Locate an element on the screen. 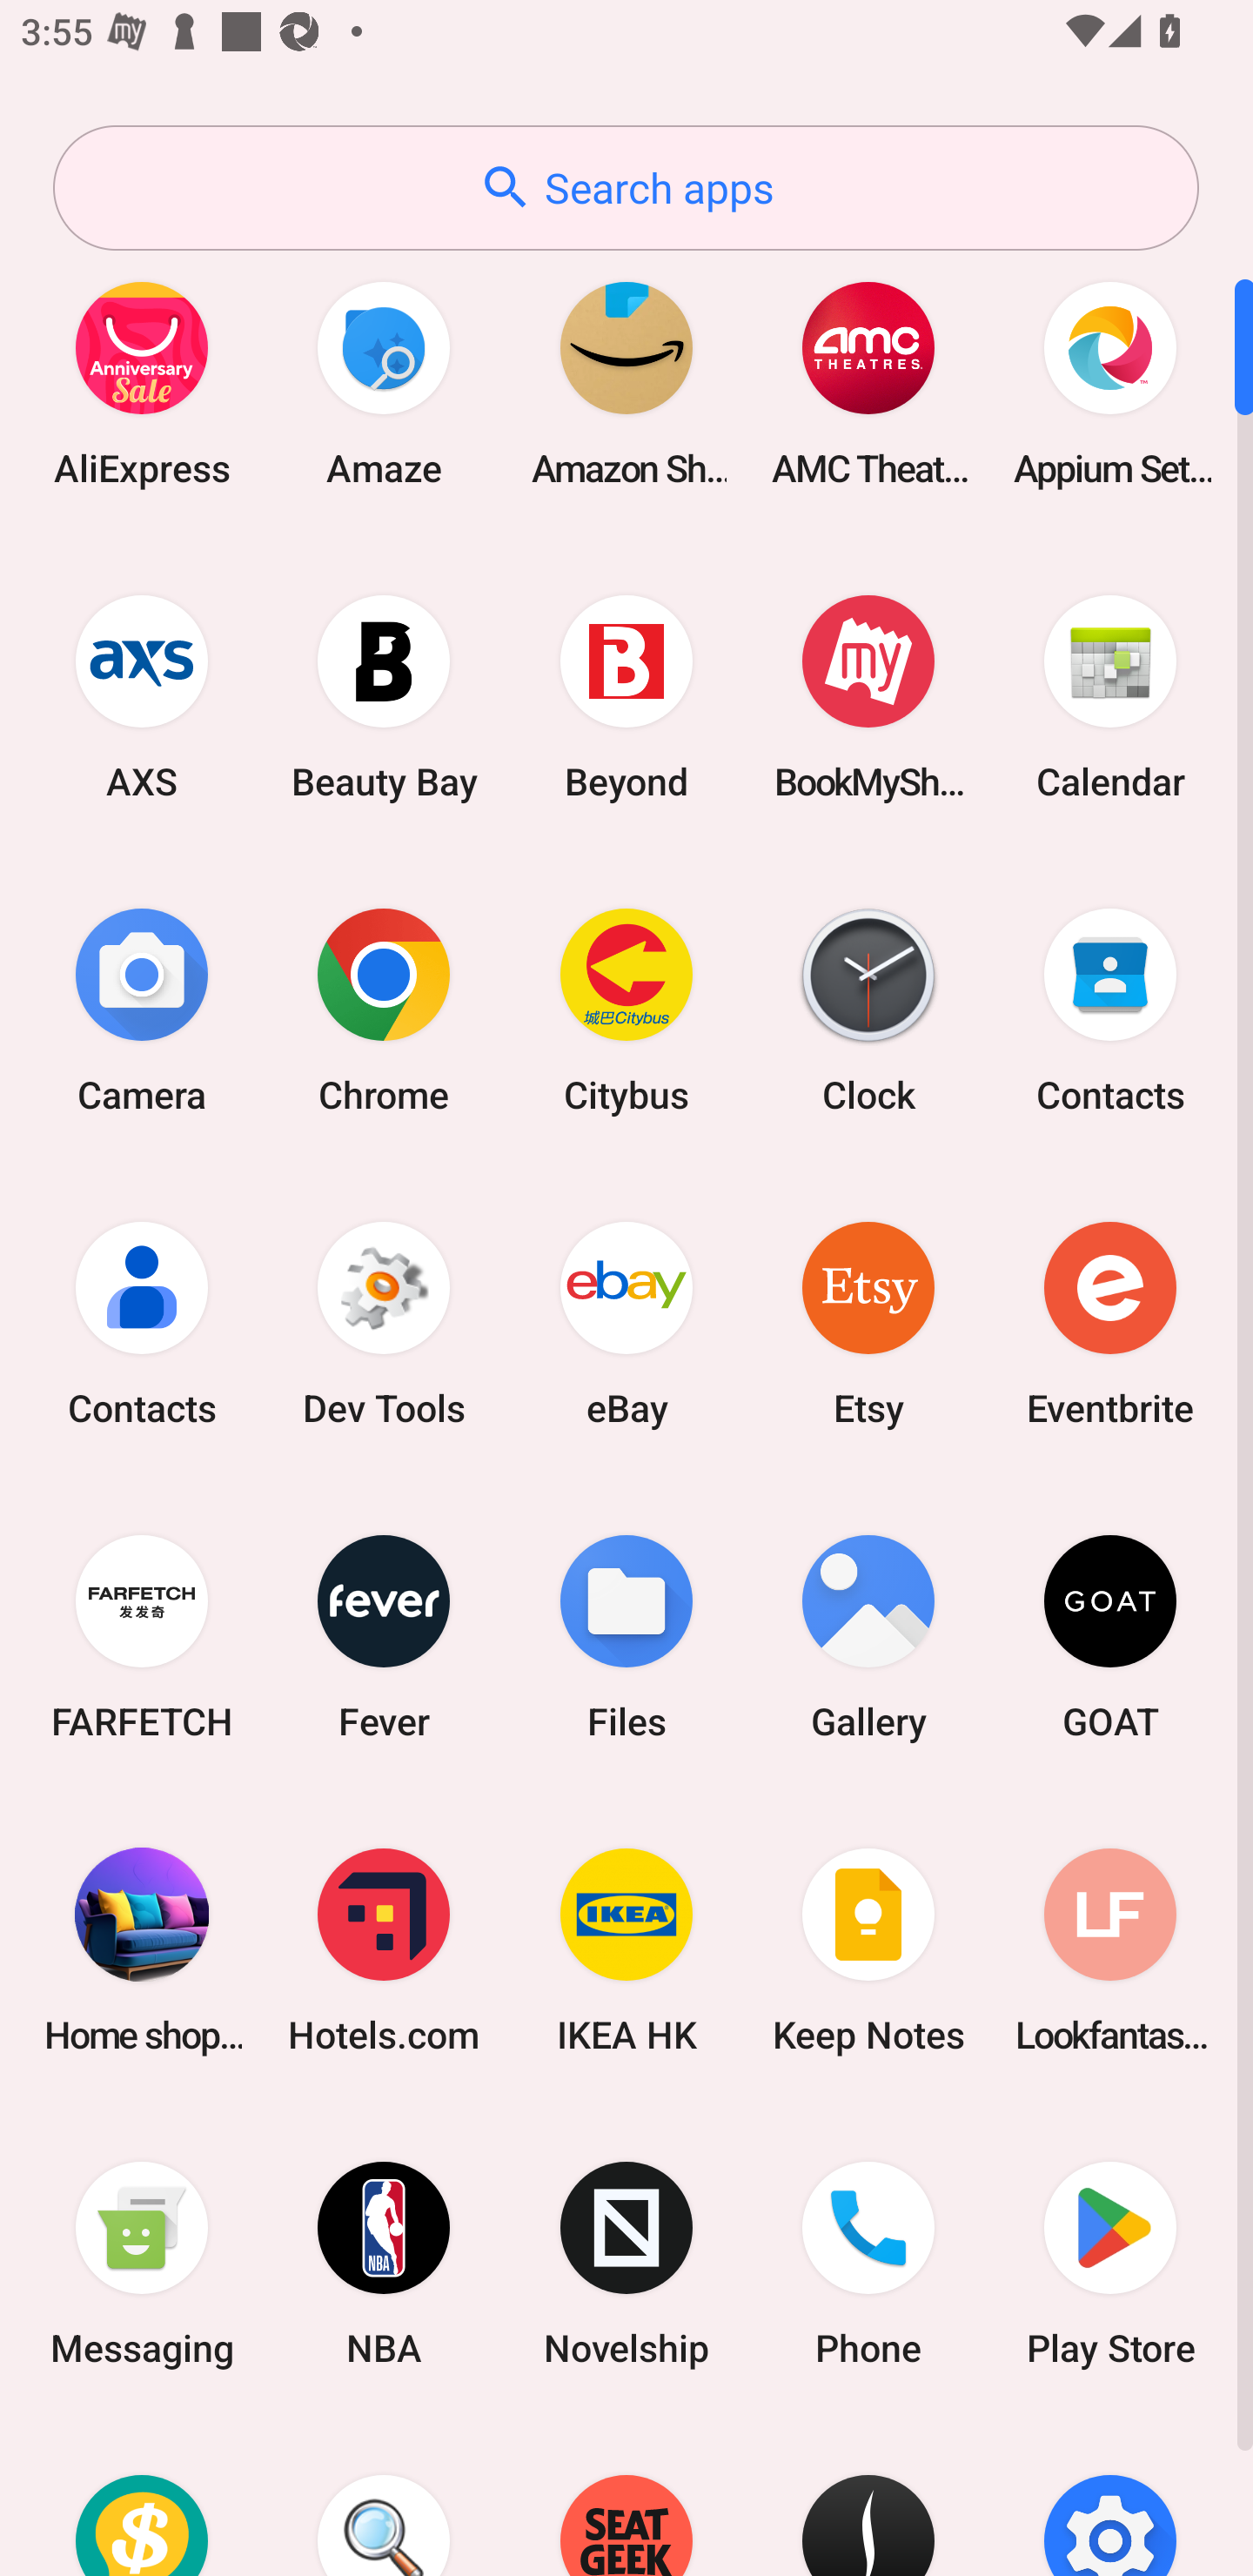  Etsy is located at coordinates (868, 1323).